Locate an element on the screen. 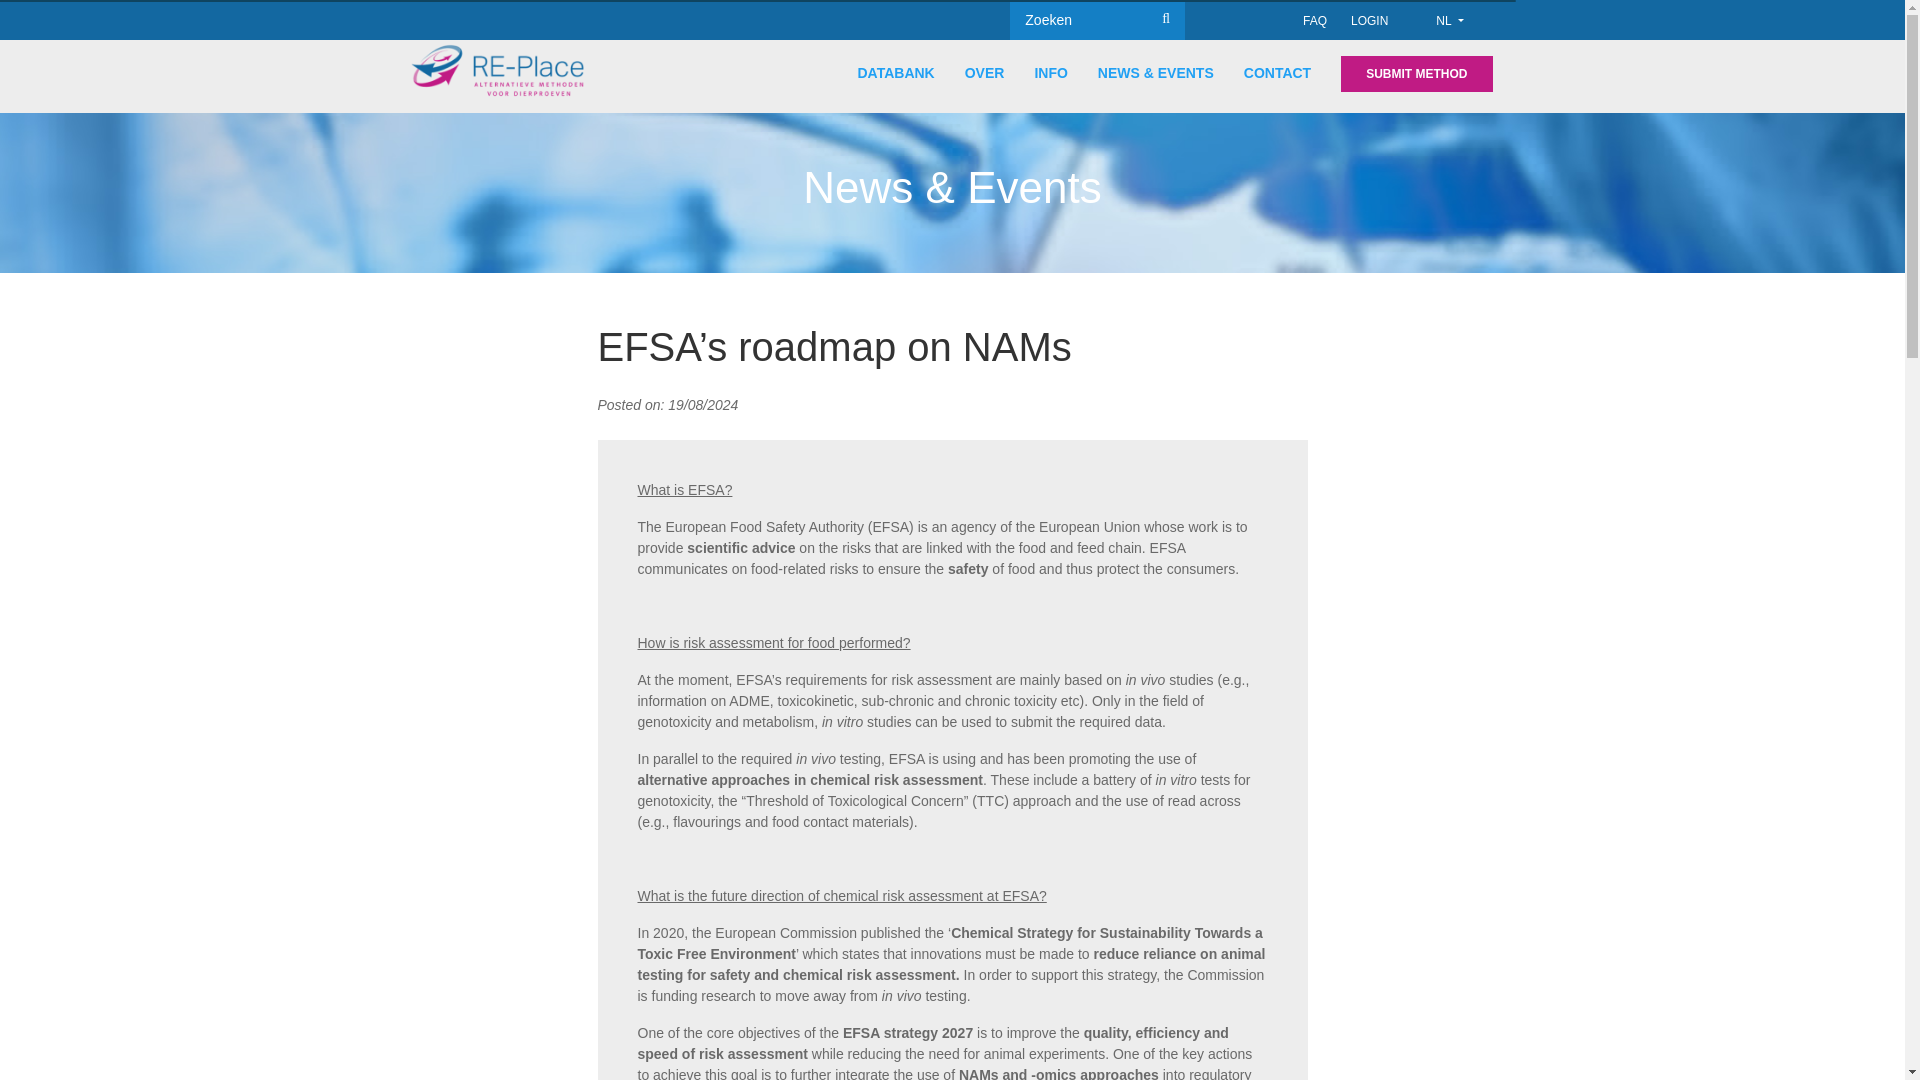 Image resolution: width=1920 pixels, height=1080 pixels. Zoeken is located at coordinates (50, 19).